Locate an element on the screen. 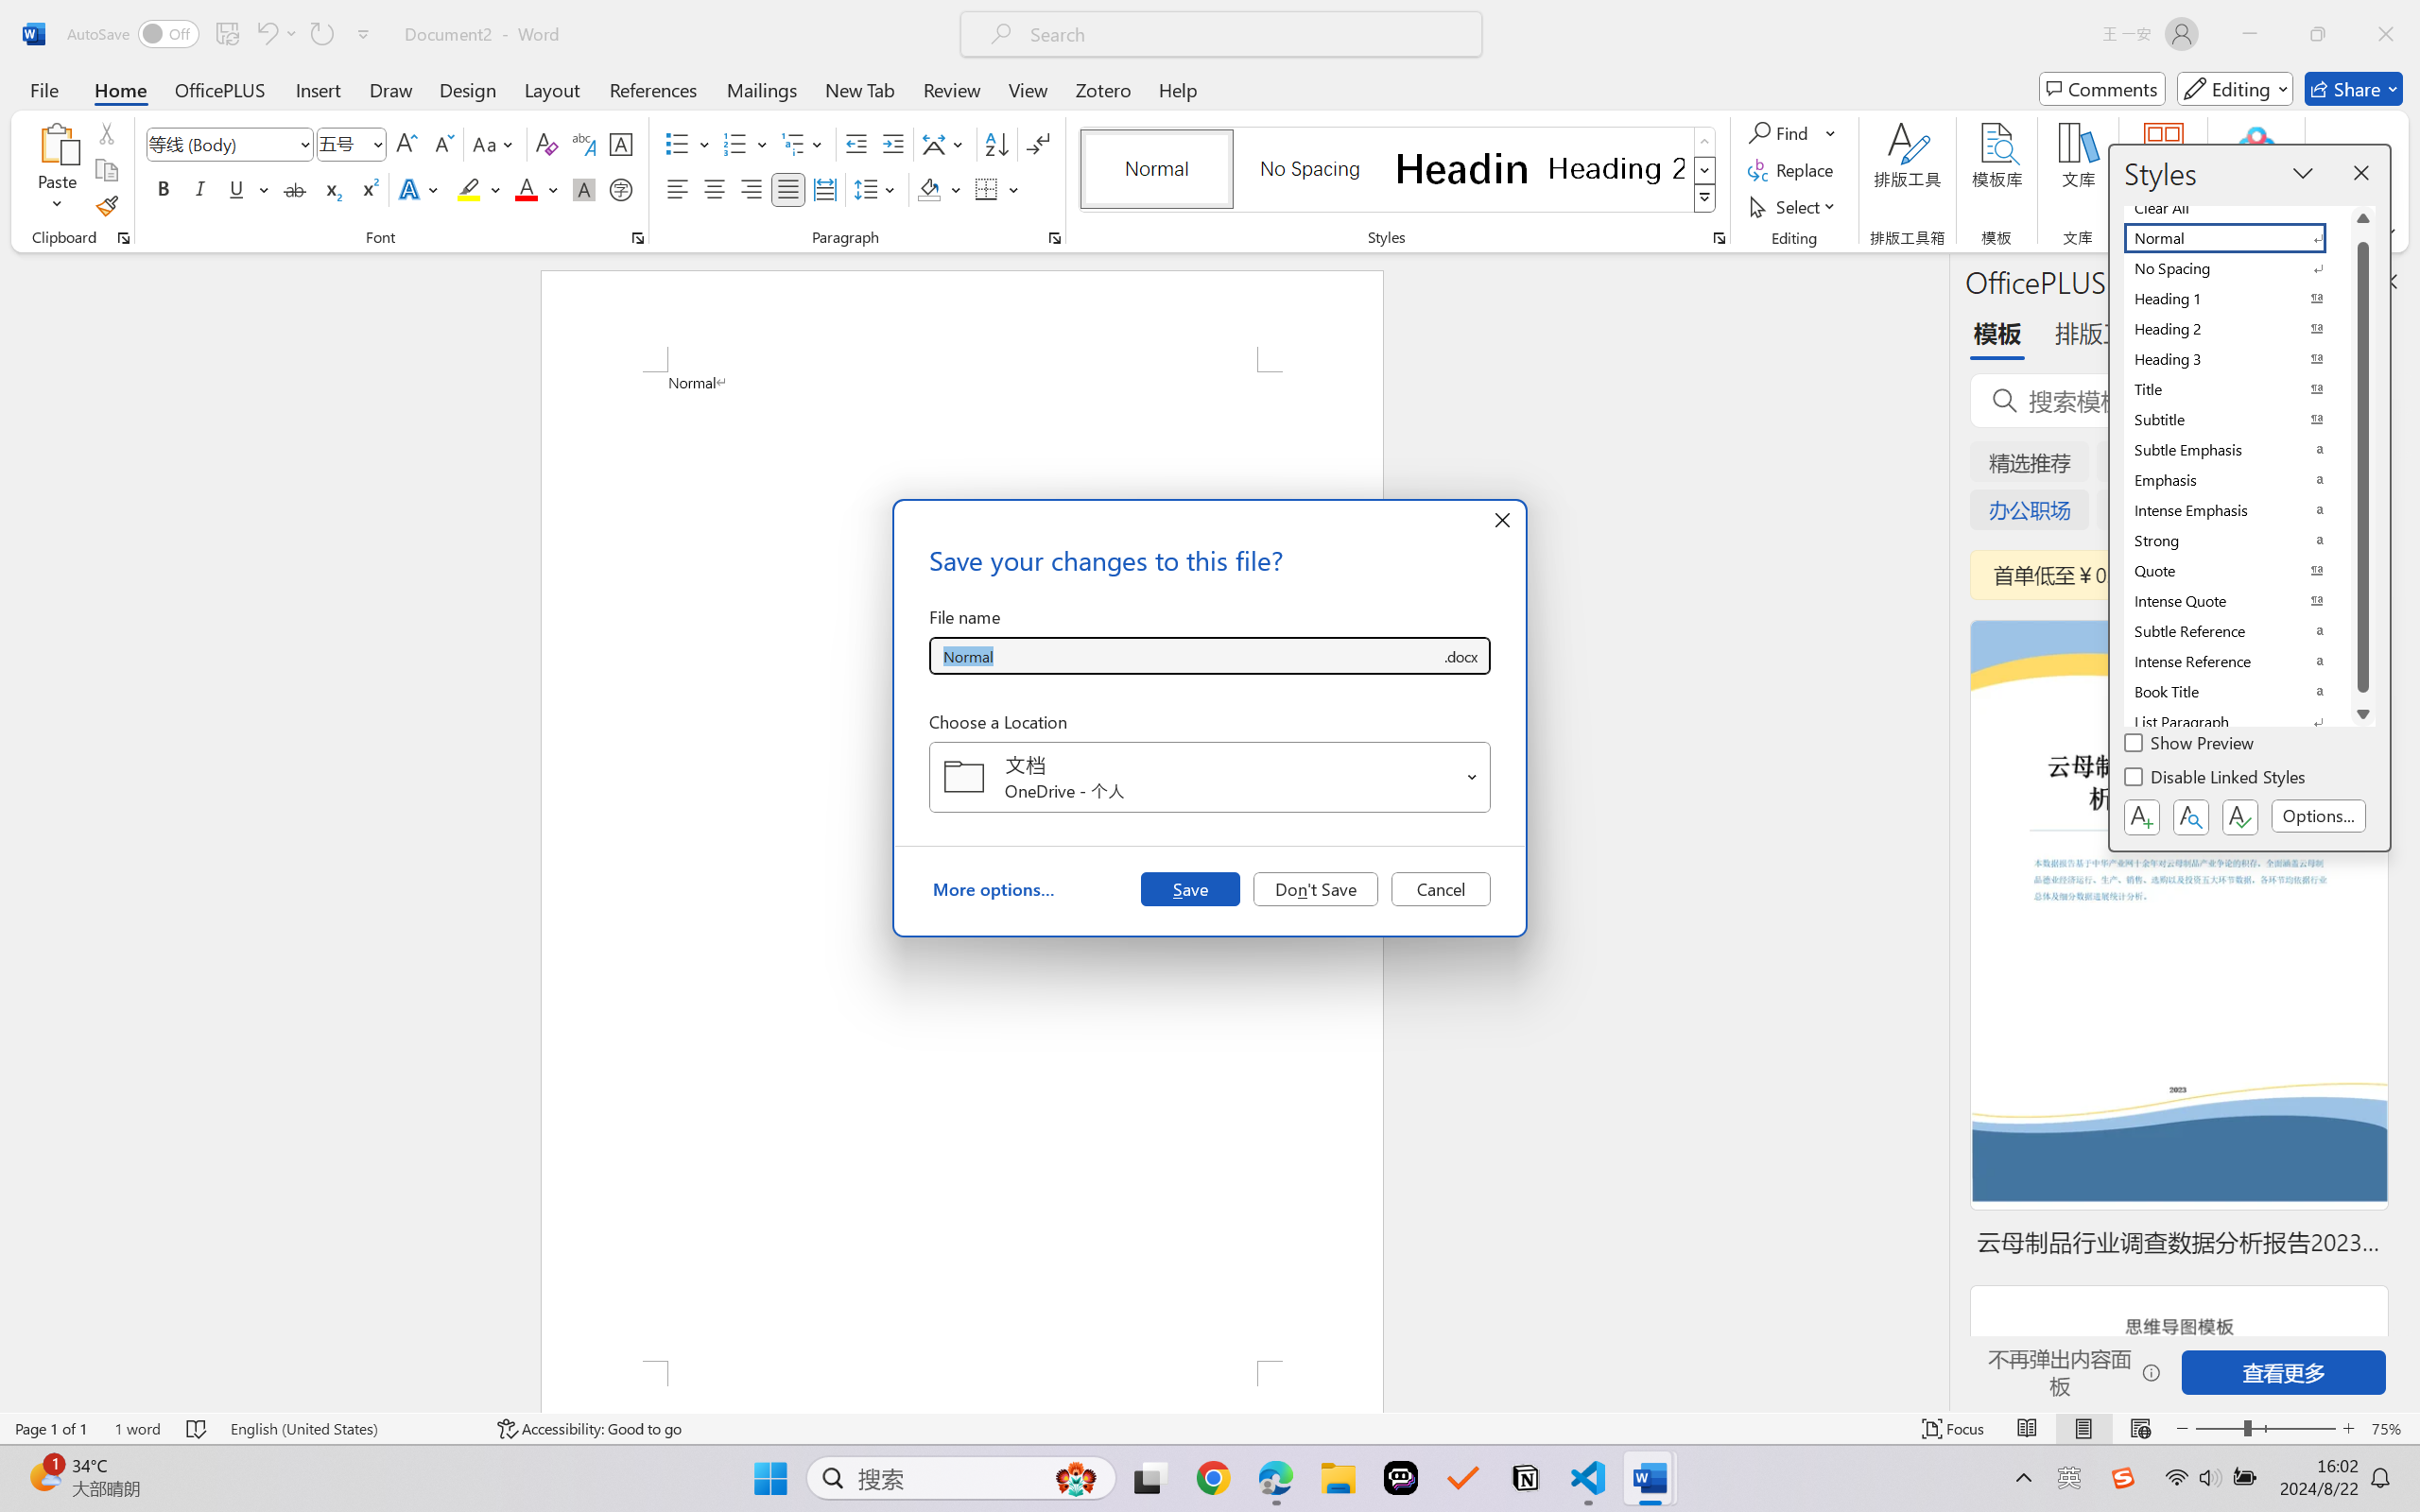 The width and height of the screenshot is (2420, 1512). Normal is located at coordinates (2237, 238).